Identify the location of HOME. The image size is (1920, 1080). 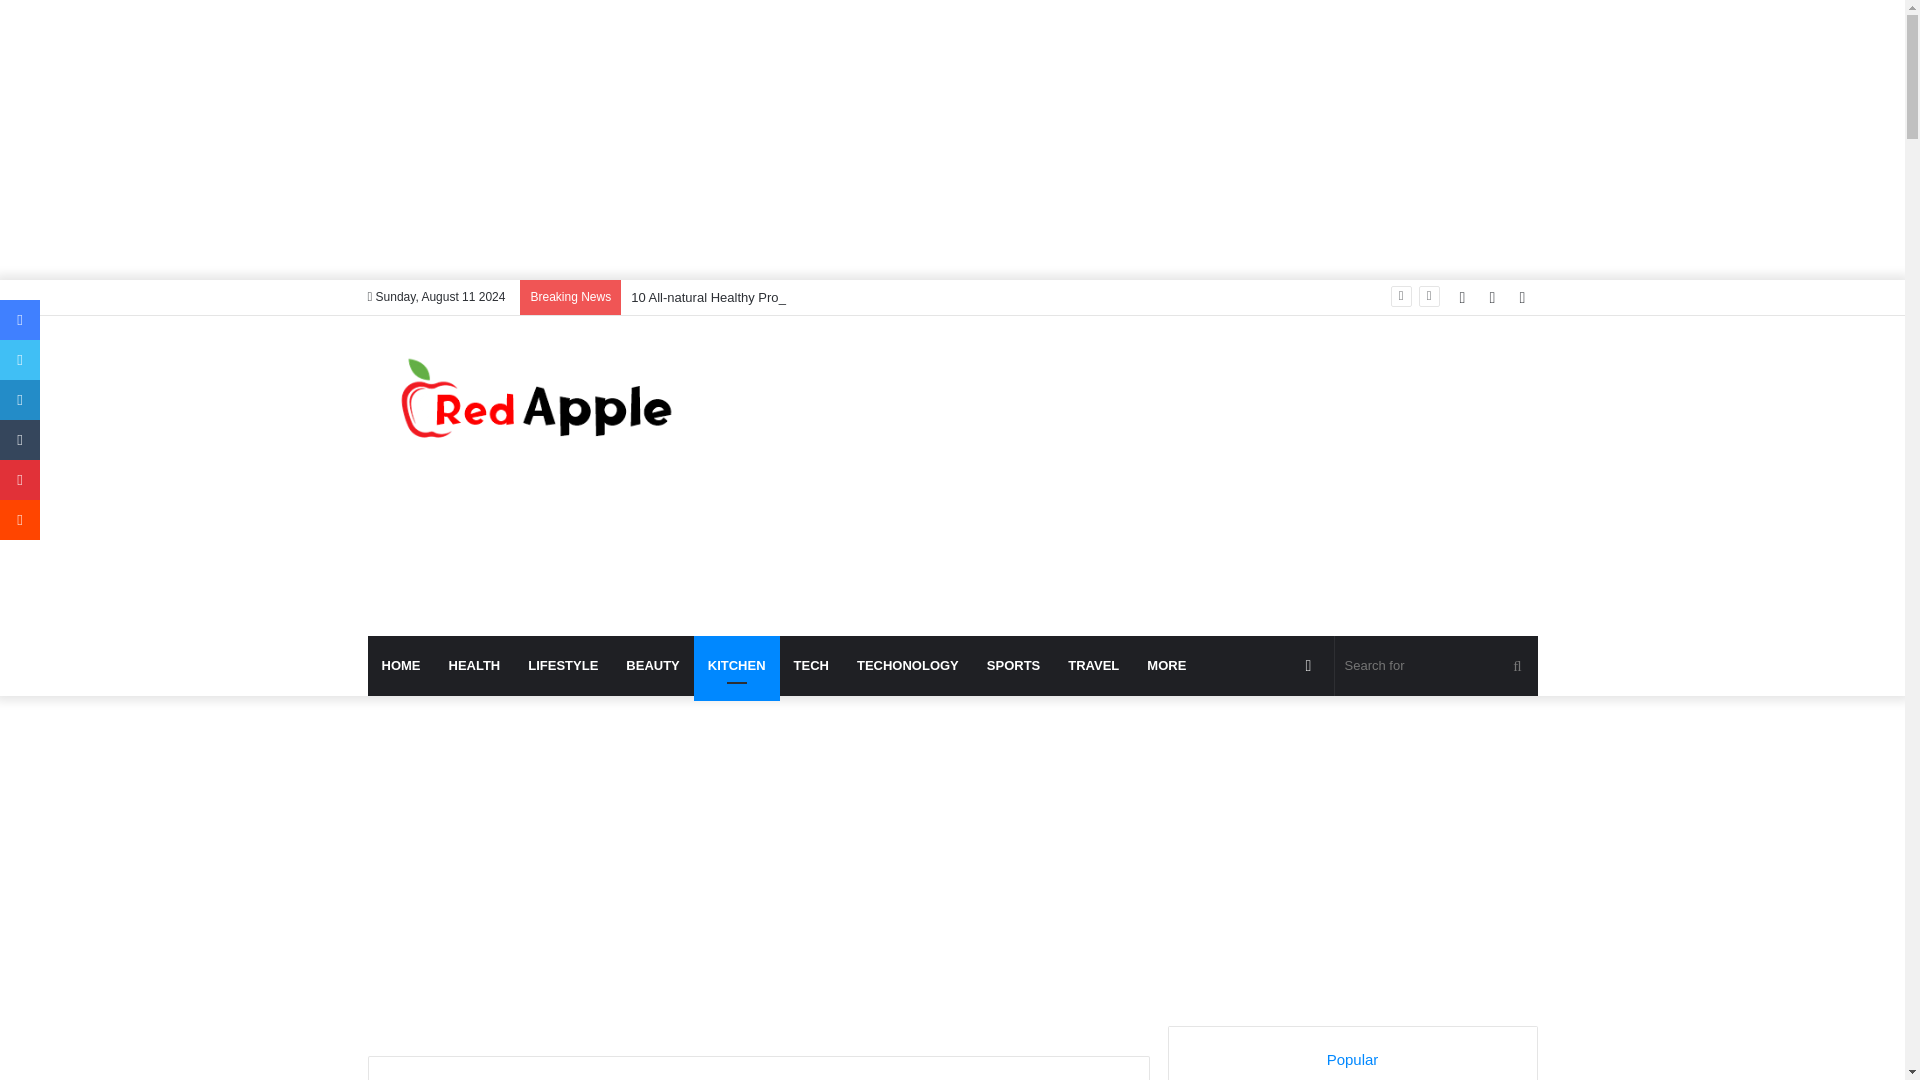
(402, 666).